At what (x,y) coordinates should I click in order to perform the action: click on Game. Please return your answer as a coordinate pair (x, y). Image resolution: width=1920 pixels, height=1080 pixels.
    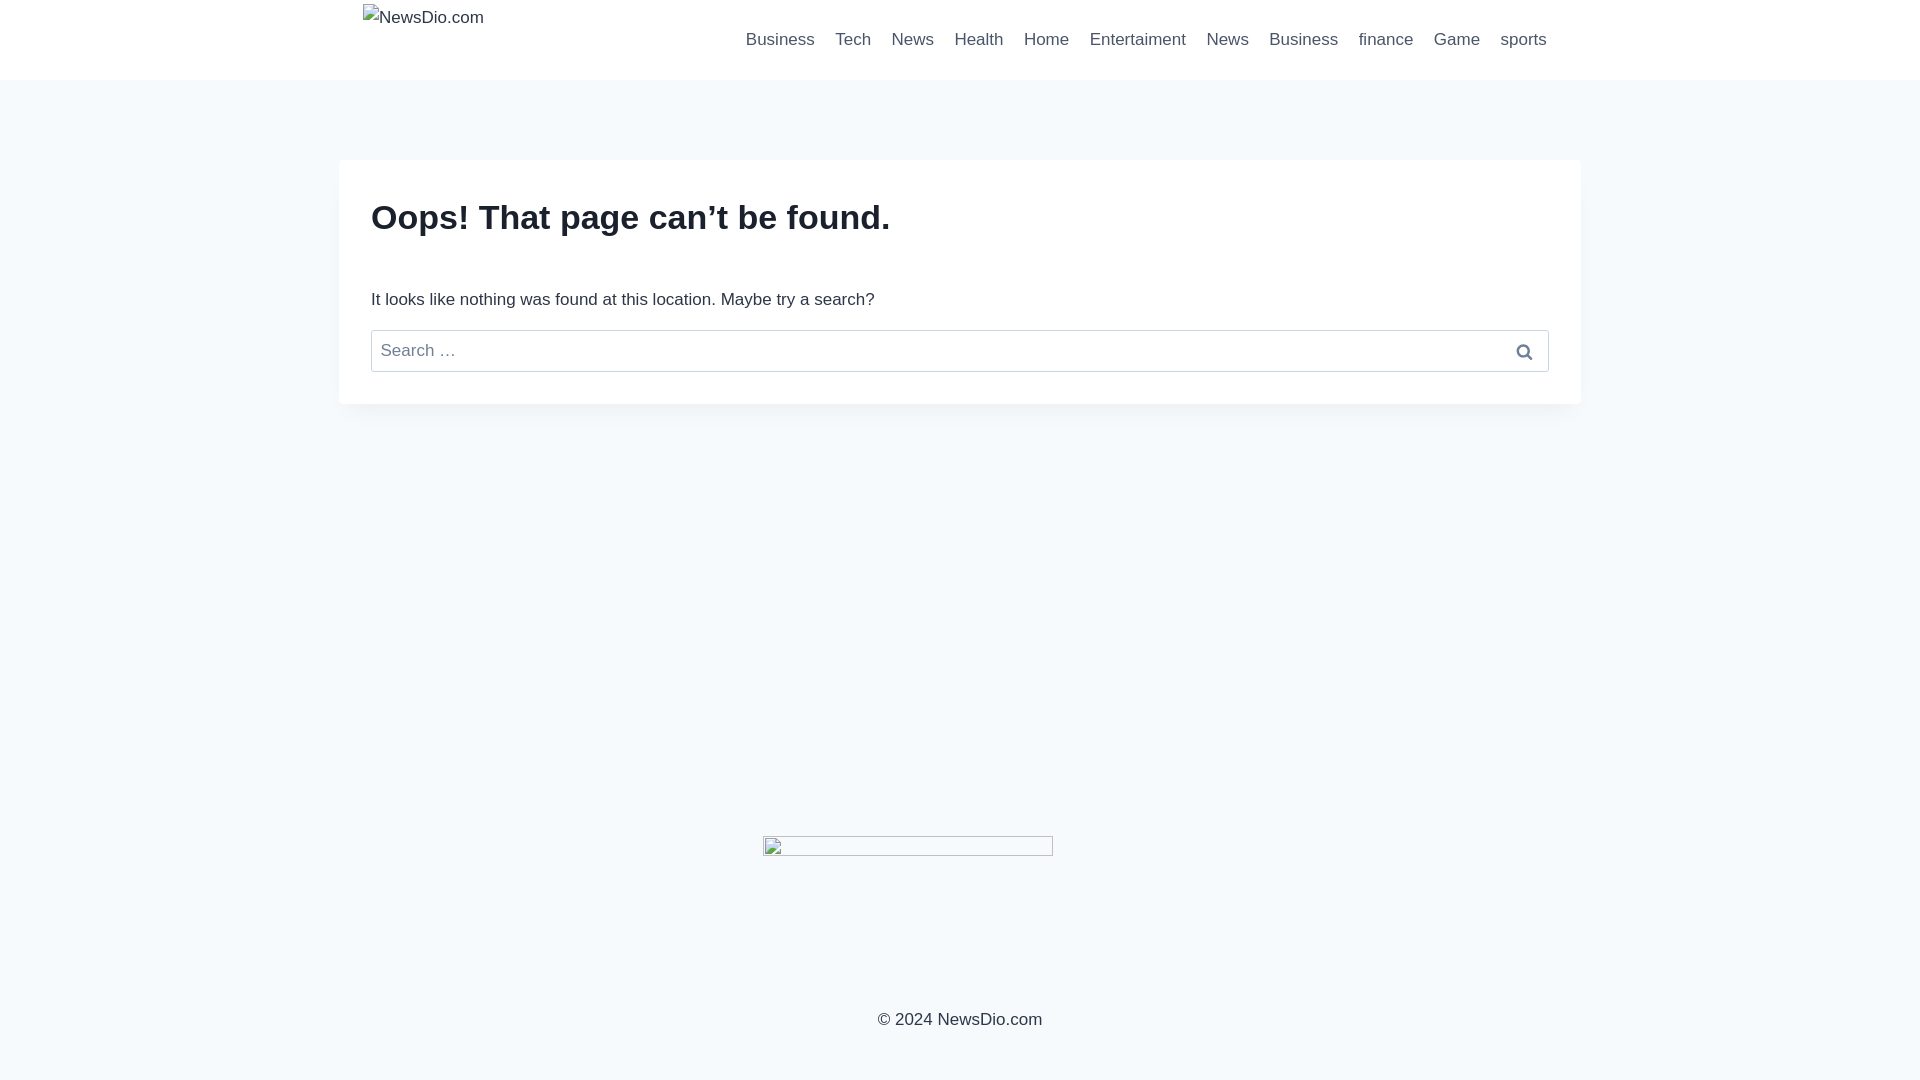
    Looking at the image, I should click on (1458, 40).